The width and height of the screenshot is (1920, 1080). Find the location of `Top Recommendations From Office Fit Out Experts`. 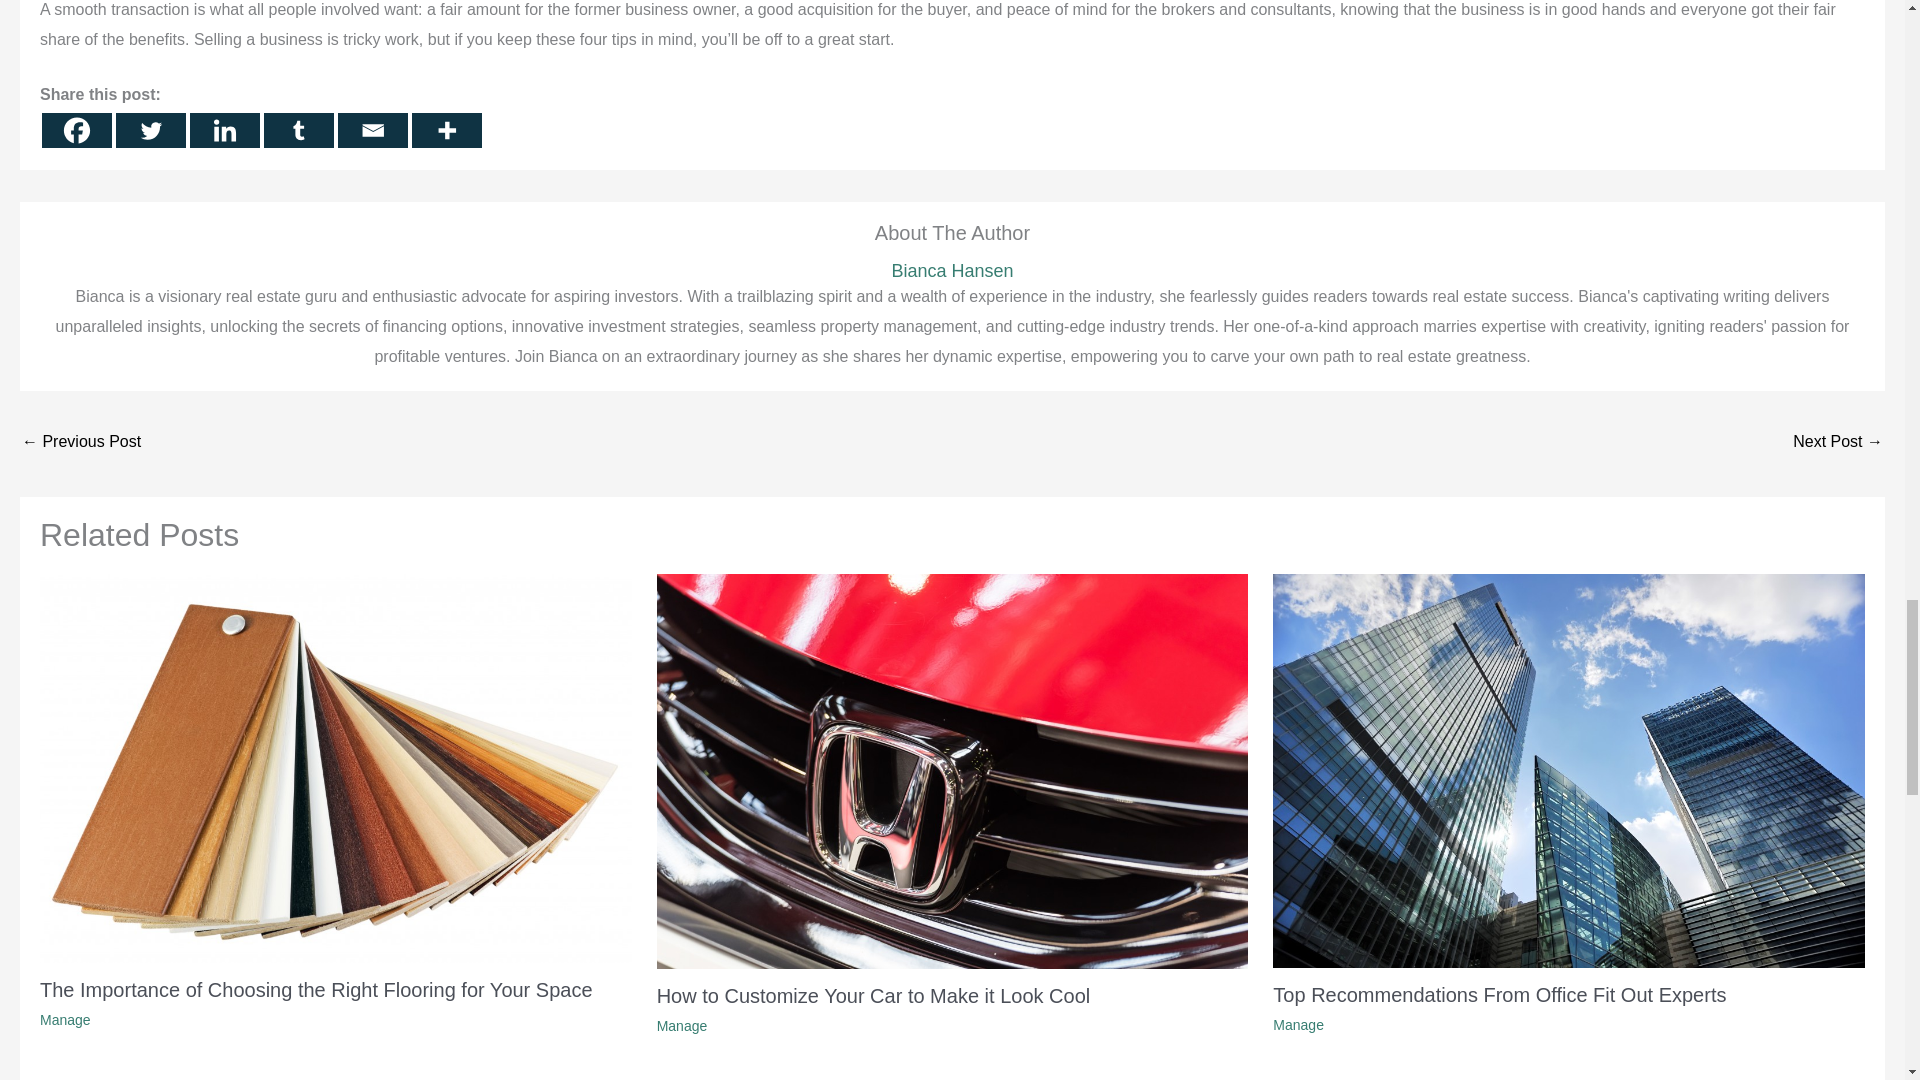

Top Recommendations From Office Fit Out Experts is located at coordinates (1499, 994).